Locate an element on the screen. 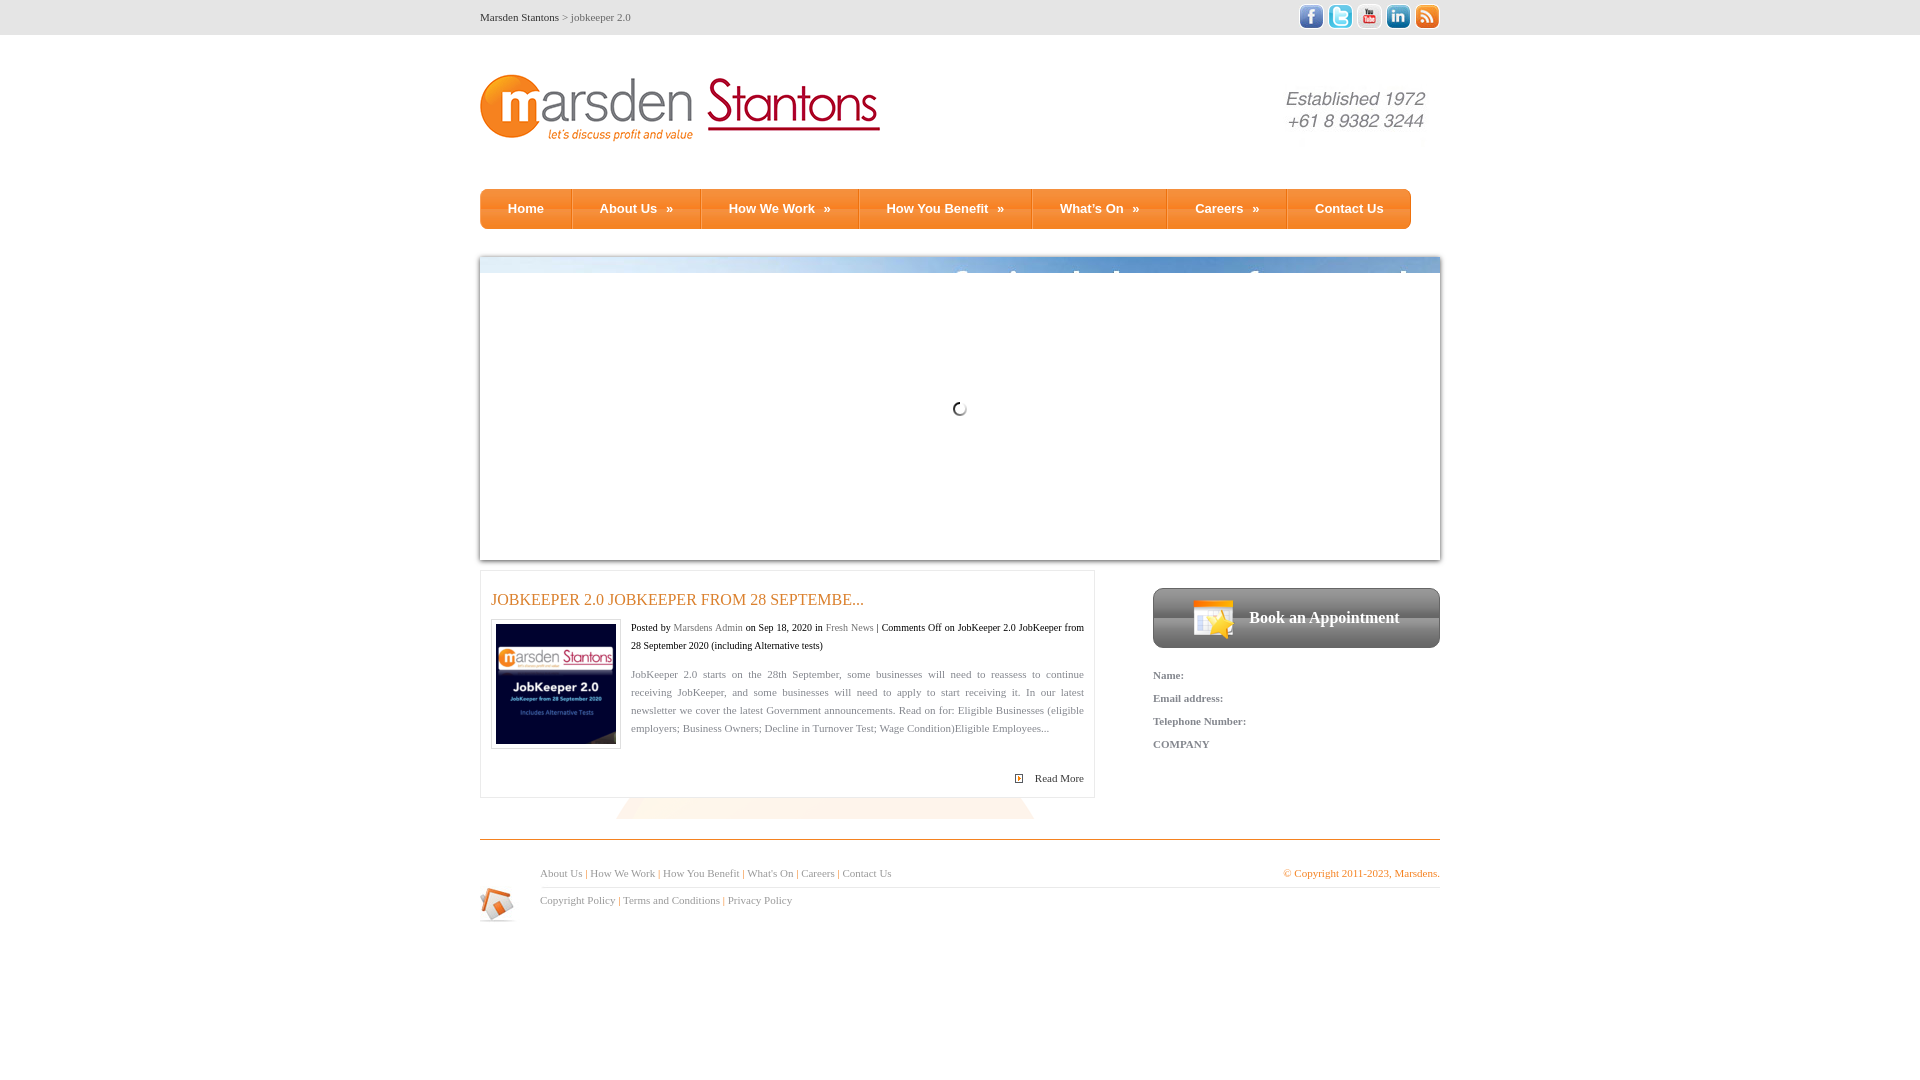 Image resolution: width=1920 pixels, height=1080 pixels. Book an Appointment is located at coordinates (1296, 618).